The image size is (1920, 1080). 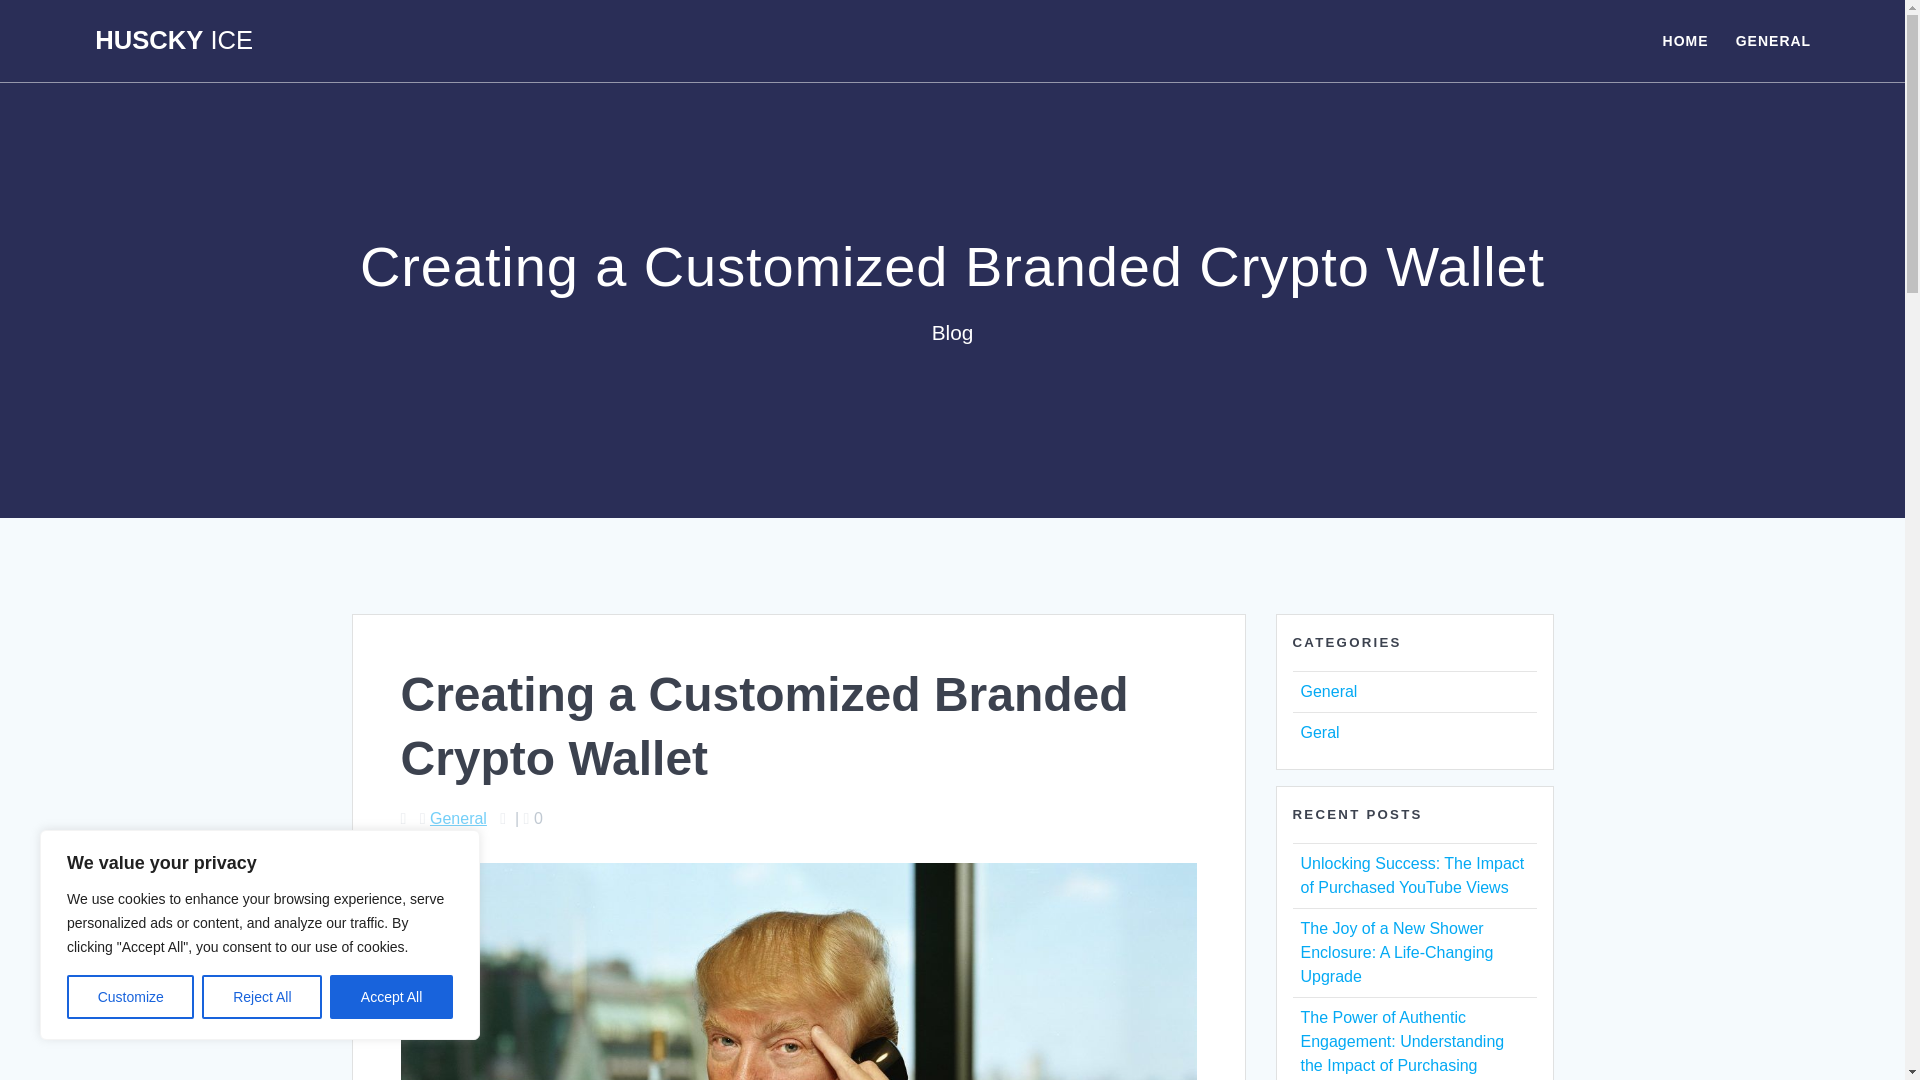 What do you see at coordinates (1328, 690) in the screenshot?
I see `General` at bounding box center [1328, 690].